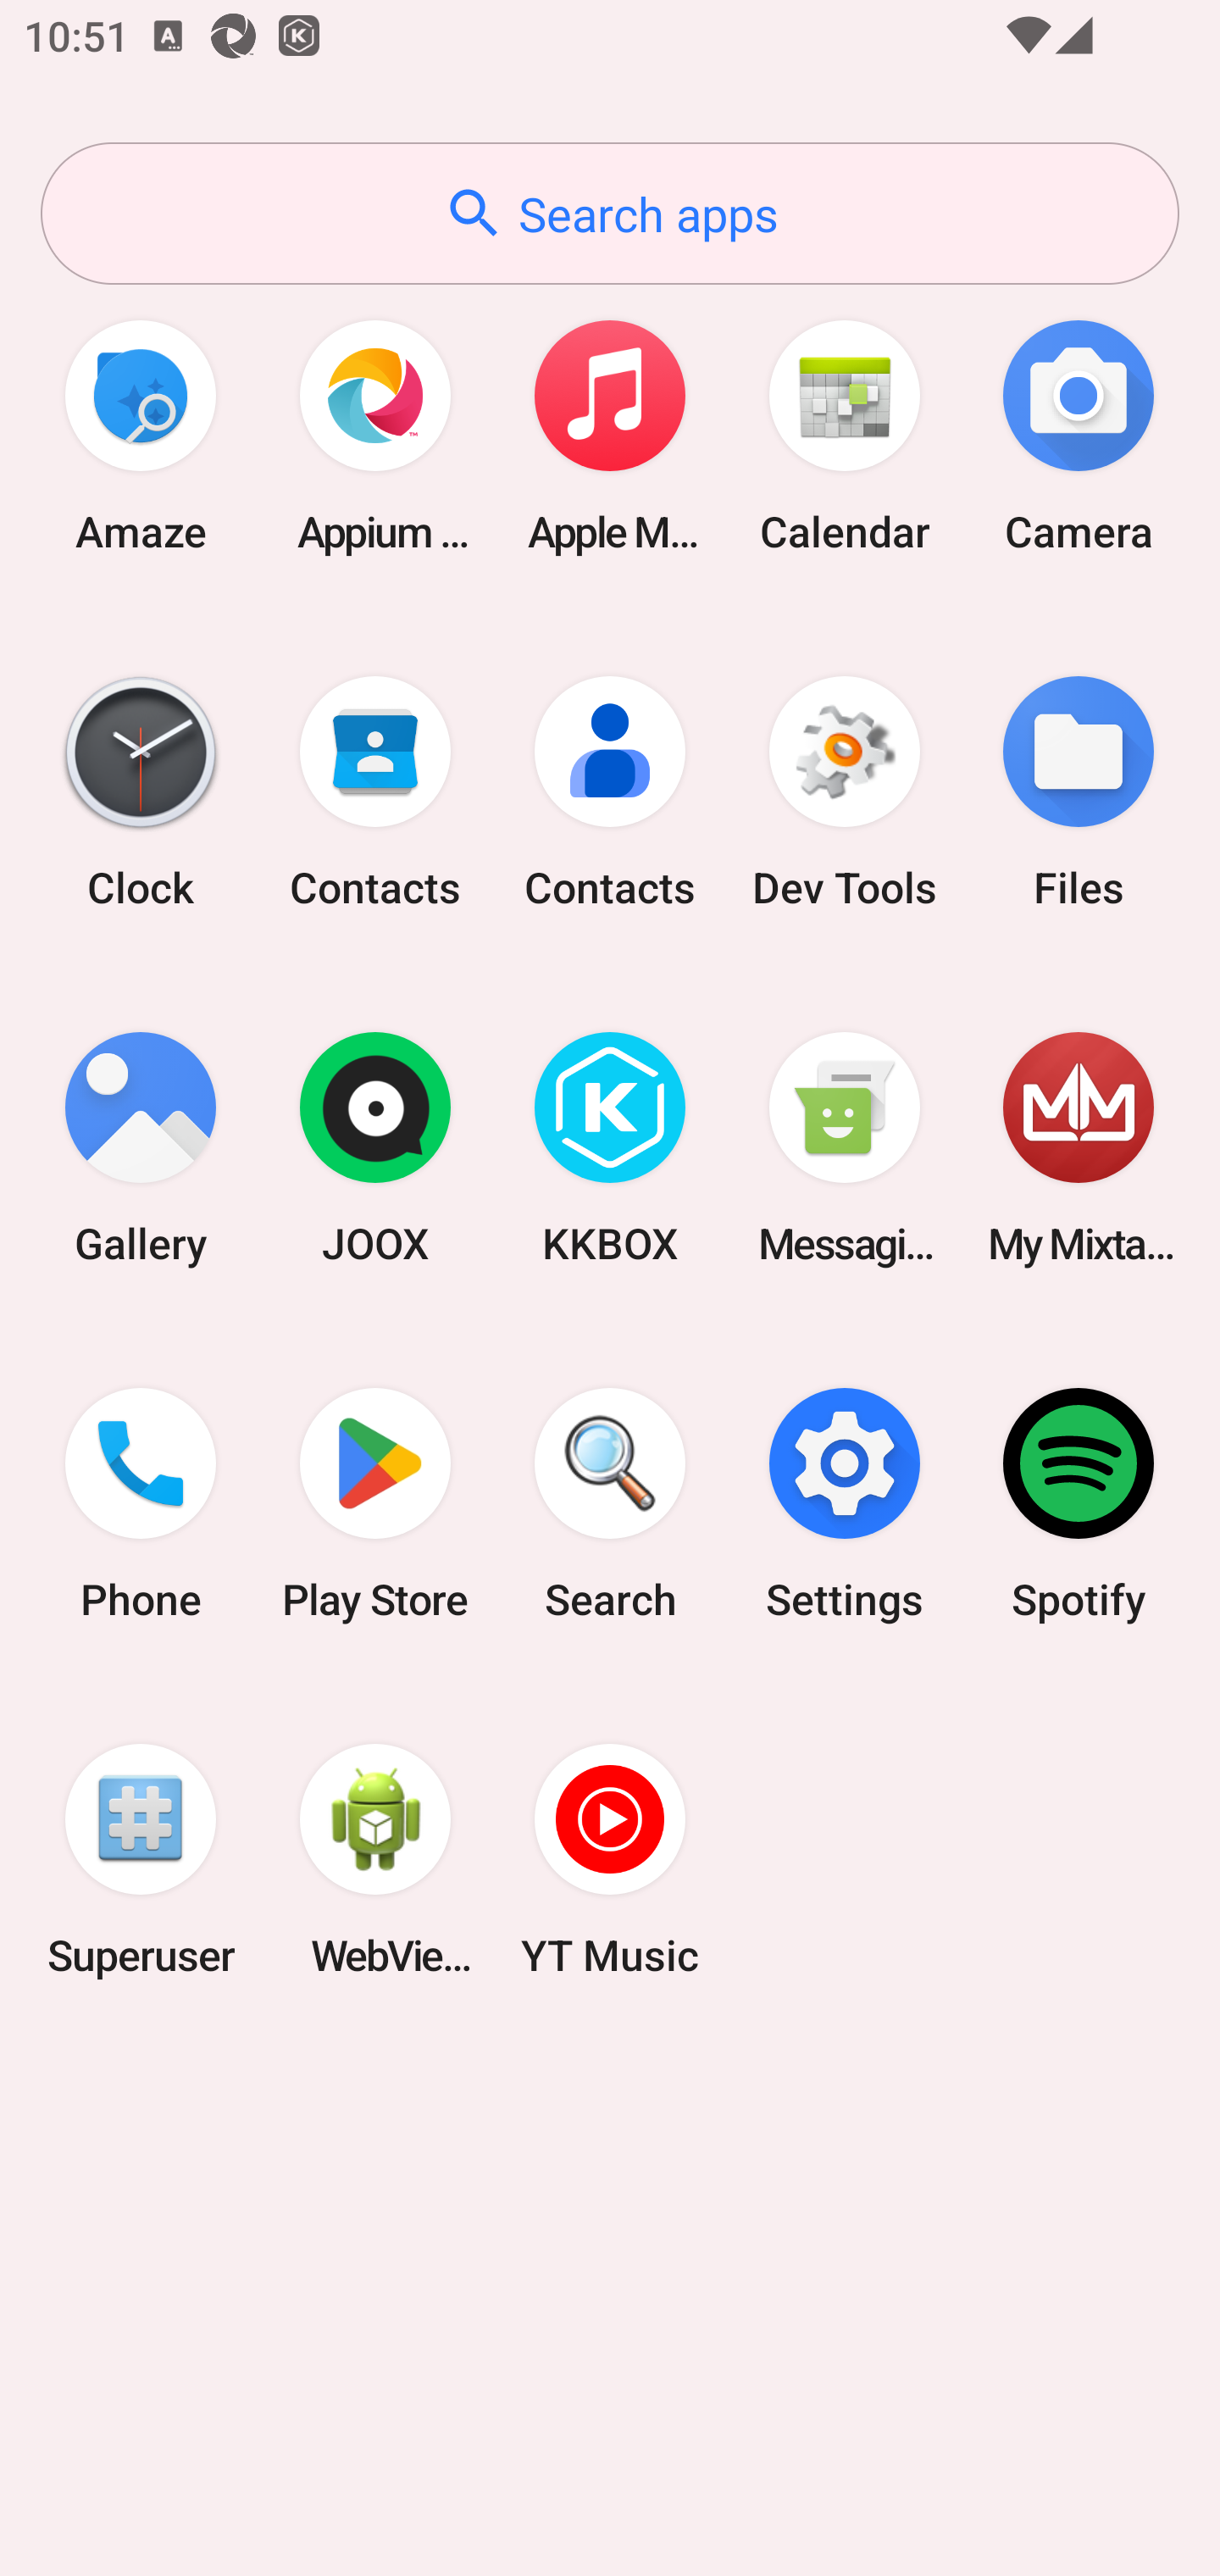 The height and width of the screenshot is (2576, 1220). Describe the element at coordinates (610, 791) in the screenshot. I see `Contacts` at that location.